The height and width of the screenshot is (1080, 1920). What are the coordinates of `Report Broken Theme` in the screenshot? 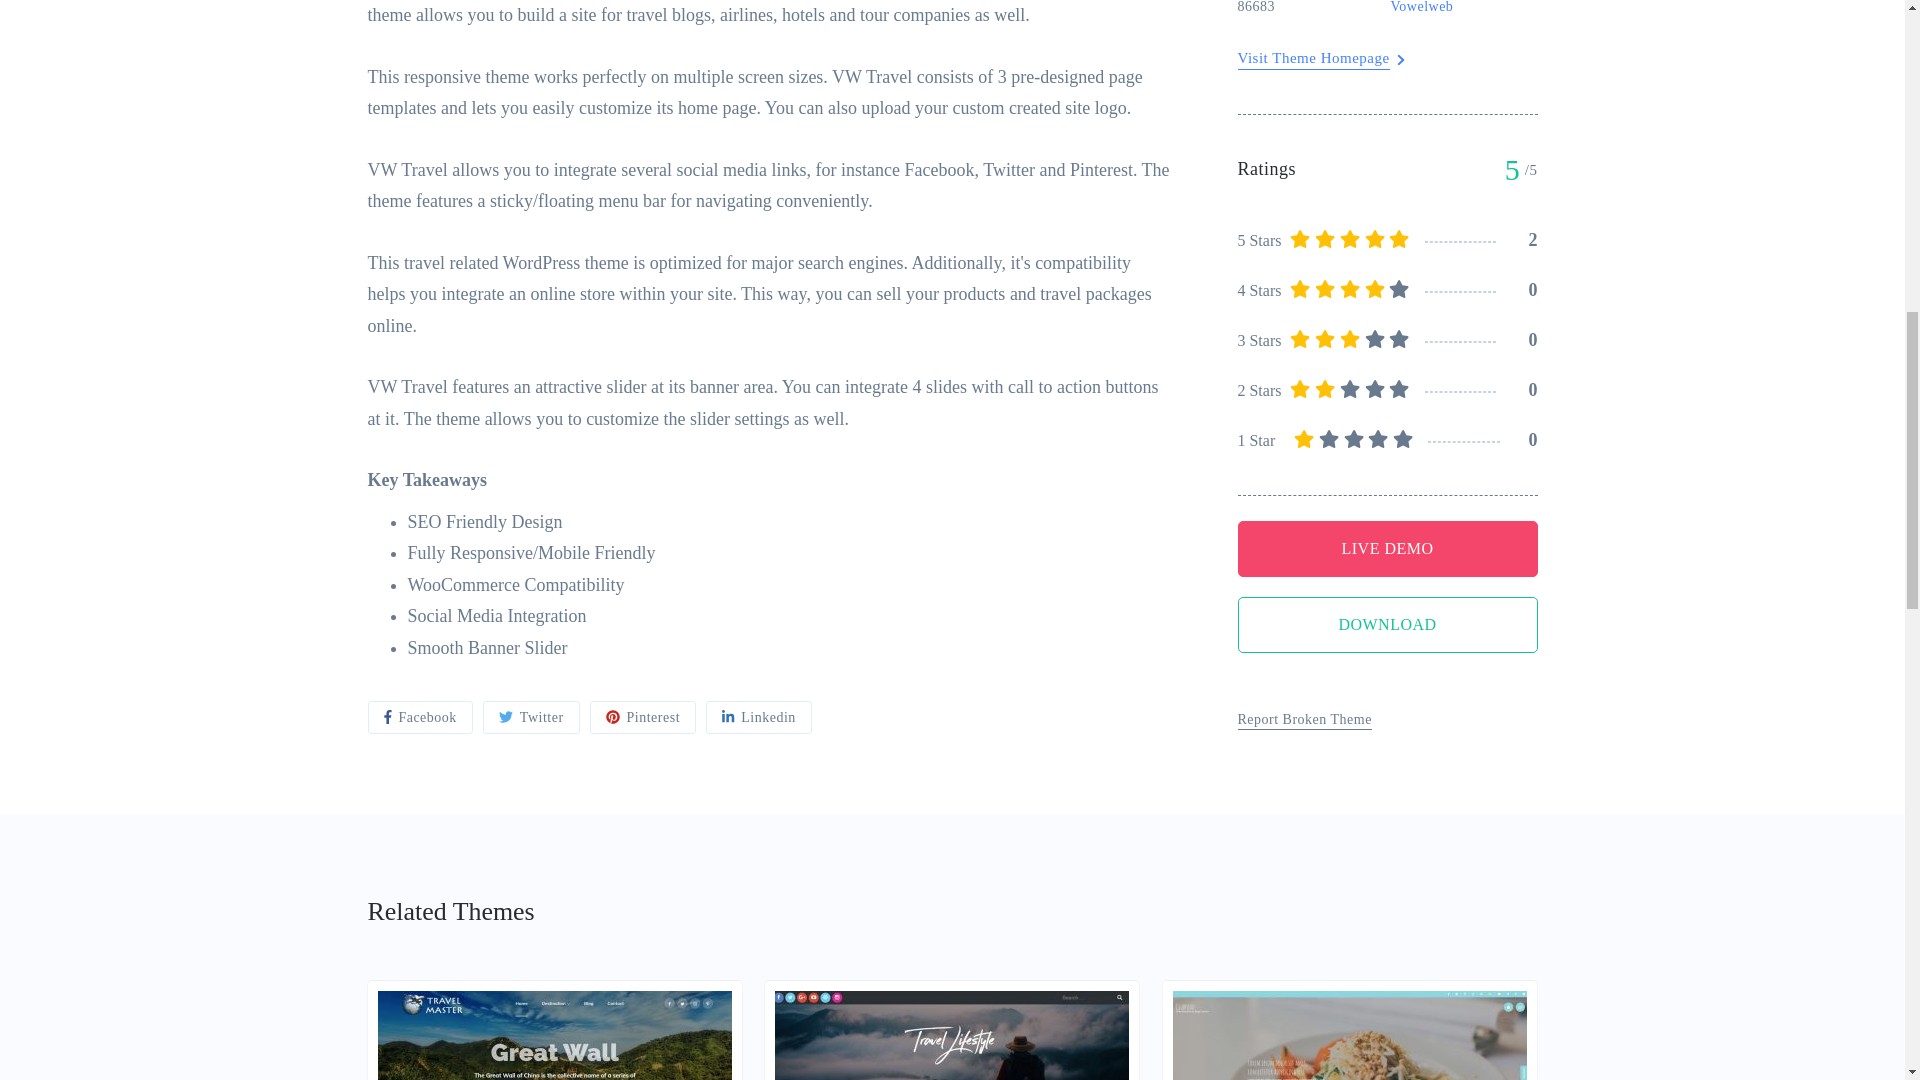 It's located at (1305, 204).